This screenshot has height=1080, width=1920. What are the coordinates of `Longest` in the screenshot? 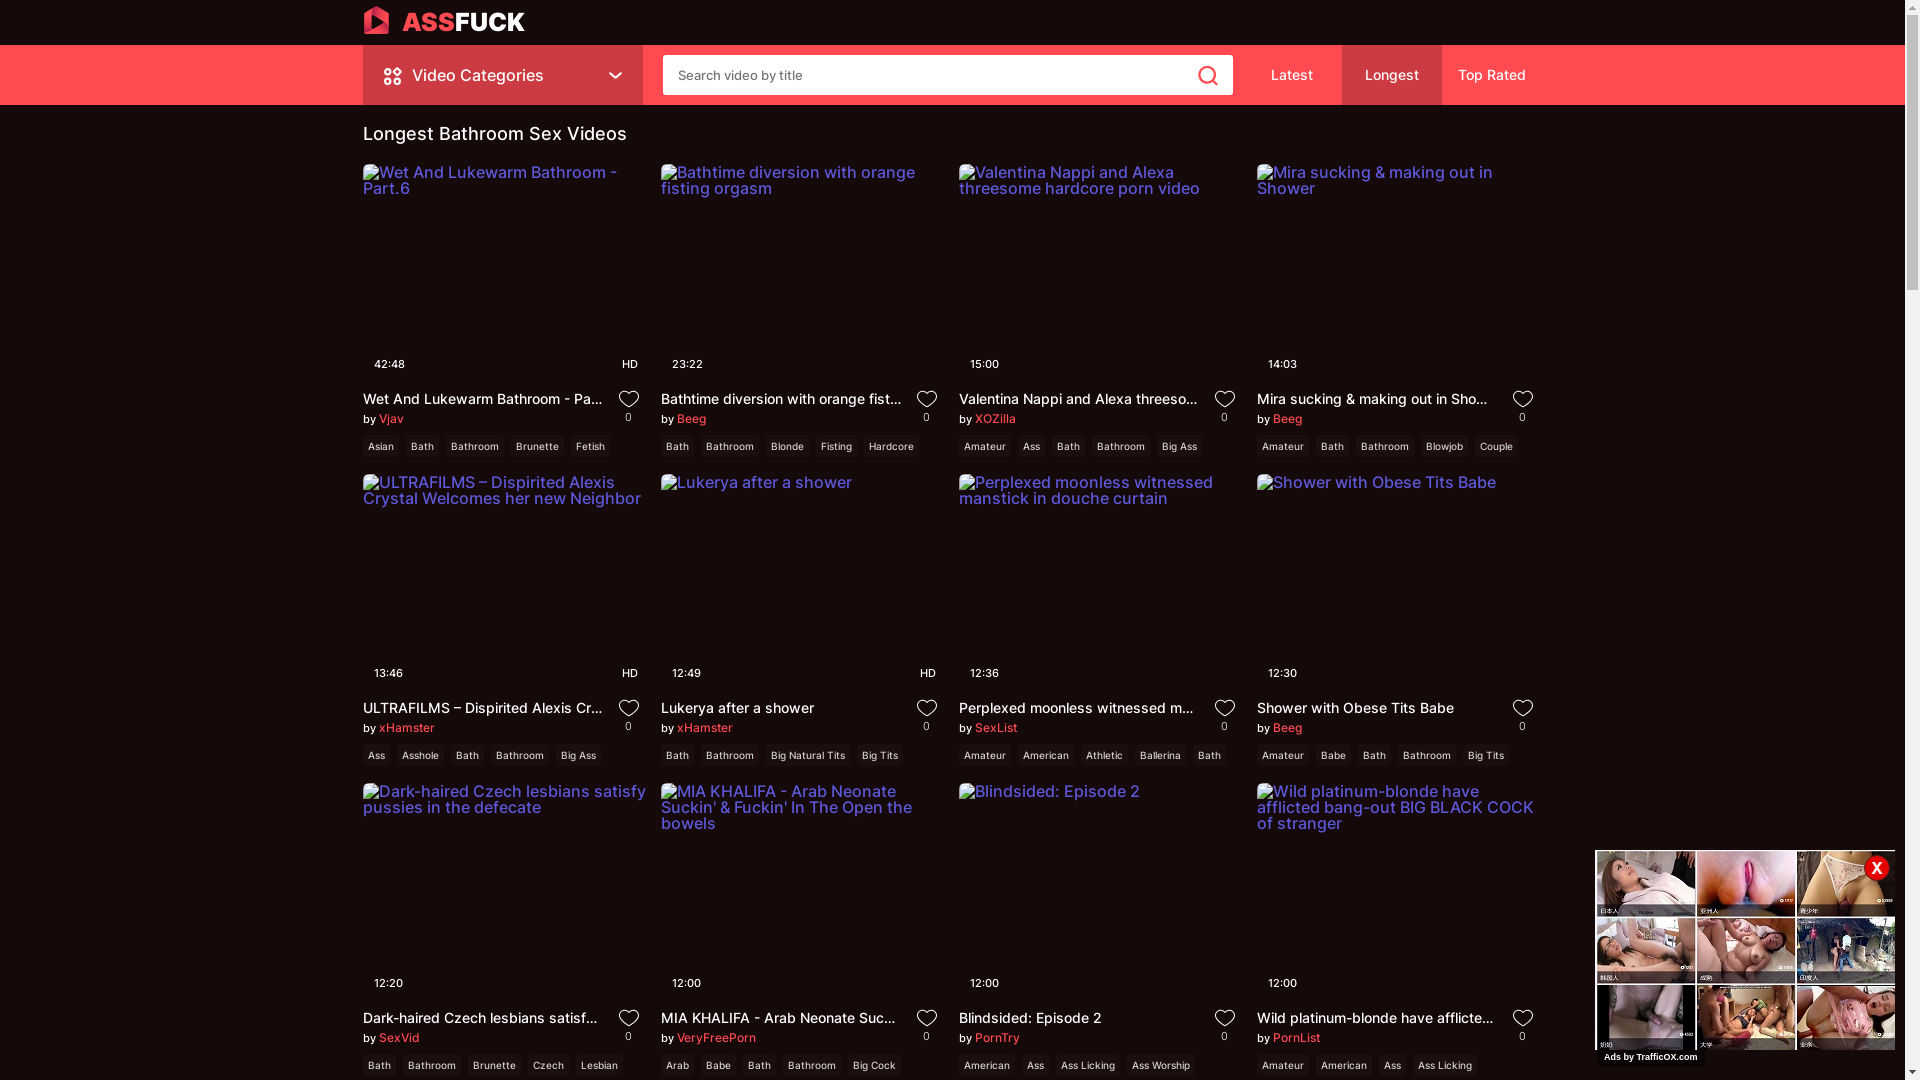 It's located at (1392, 75).